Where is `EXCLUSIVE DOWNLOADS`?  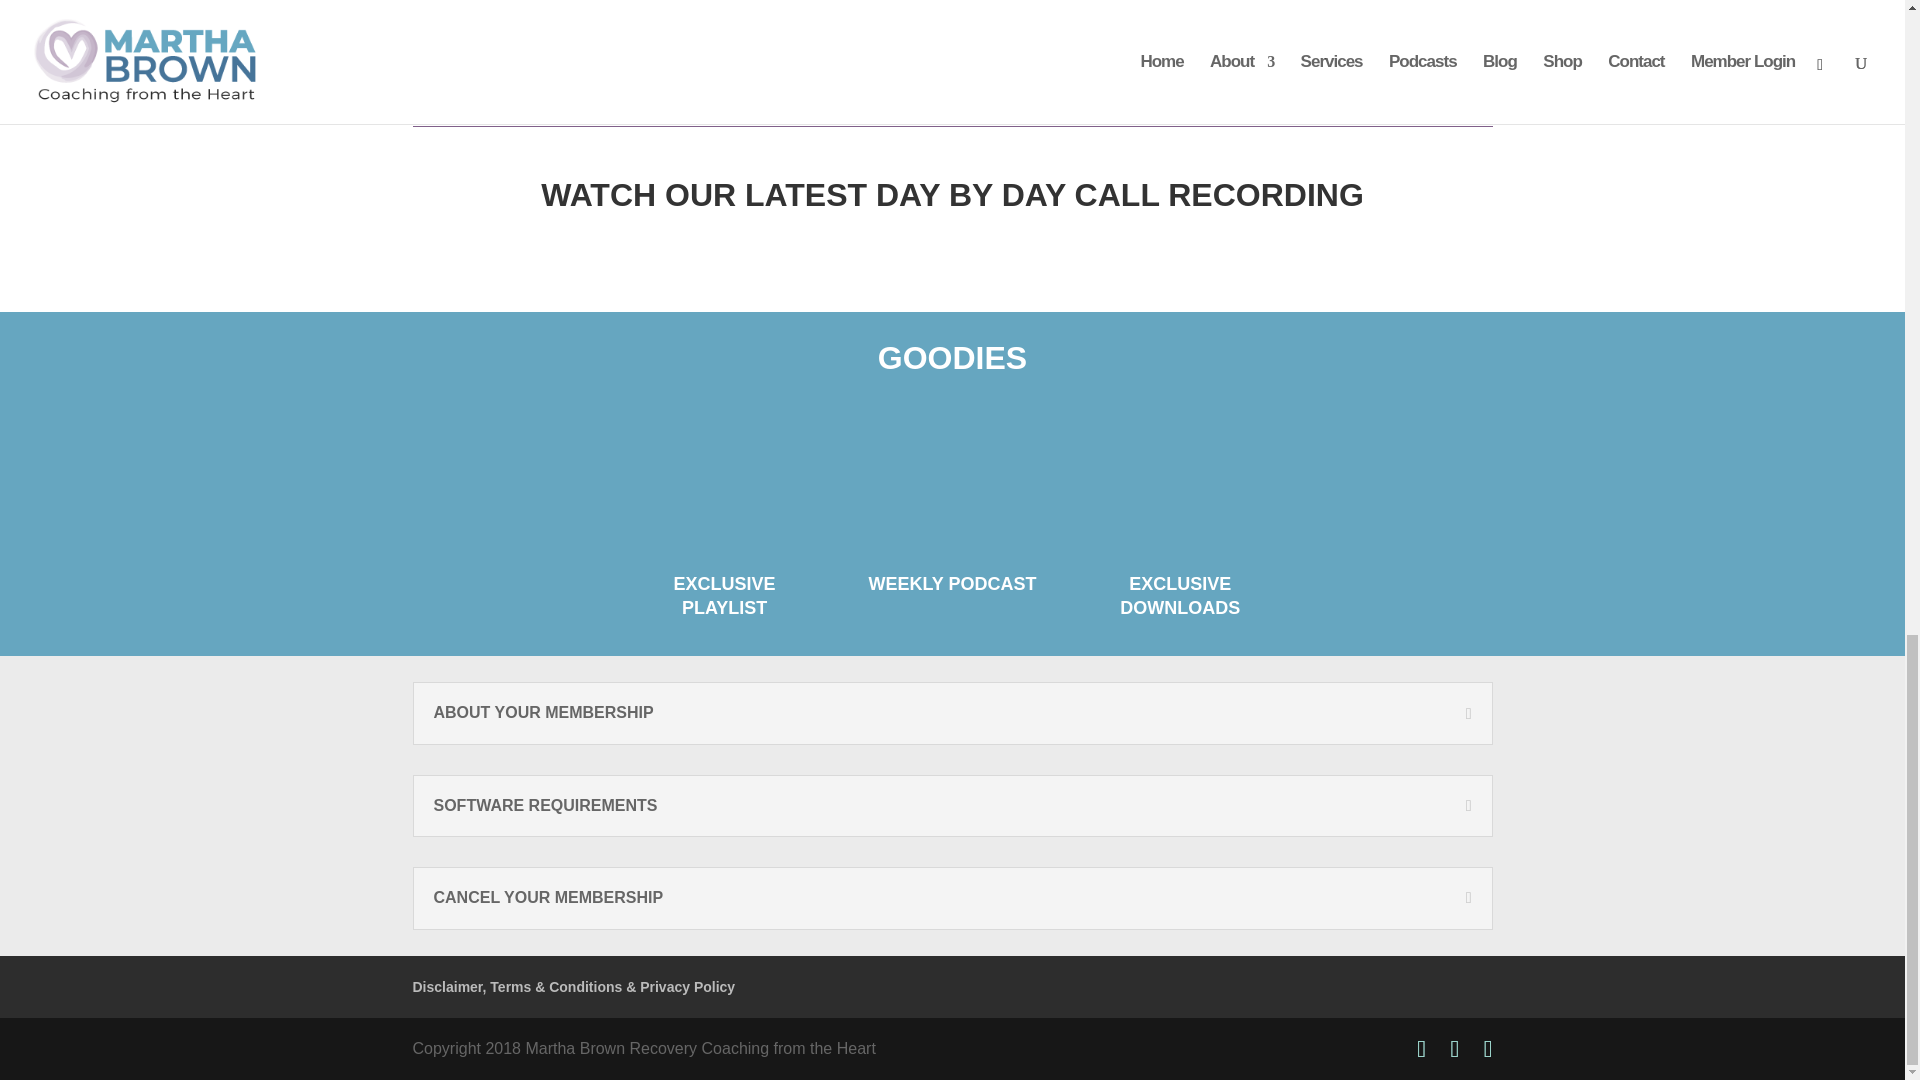 EXCLUSIVE DOWNLOADS is located at coordinates (1180, 594).